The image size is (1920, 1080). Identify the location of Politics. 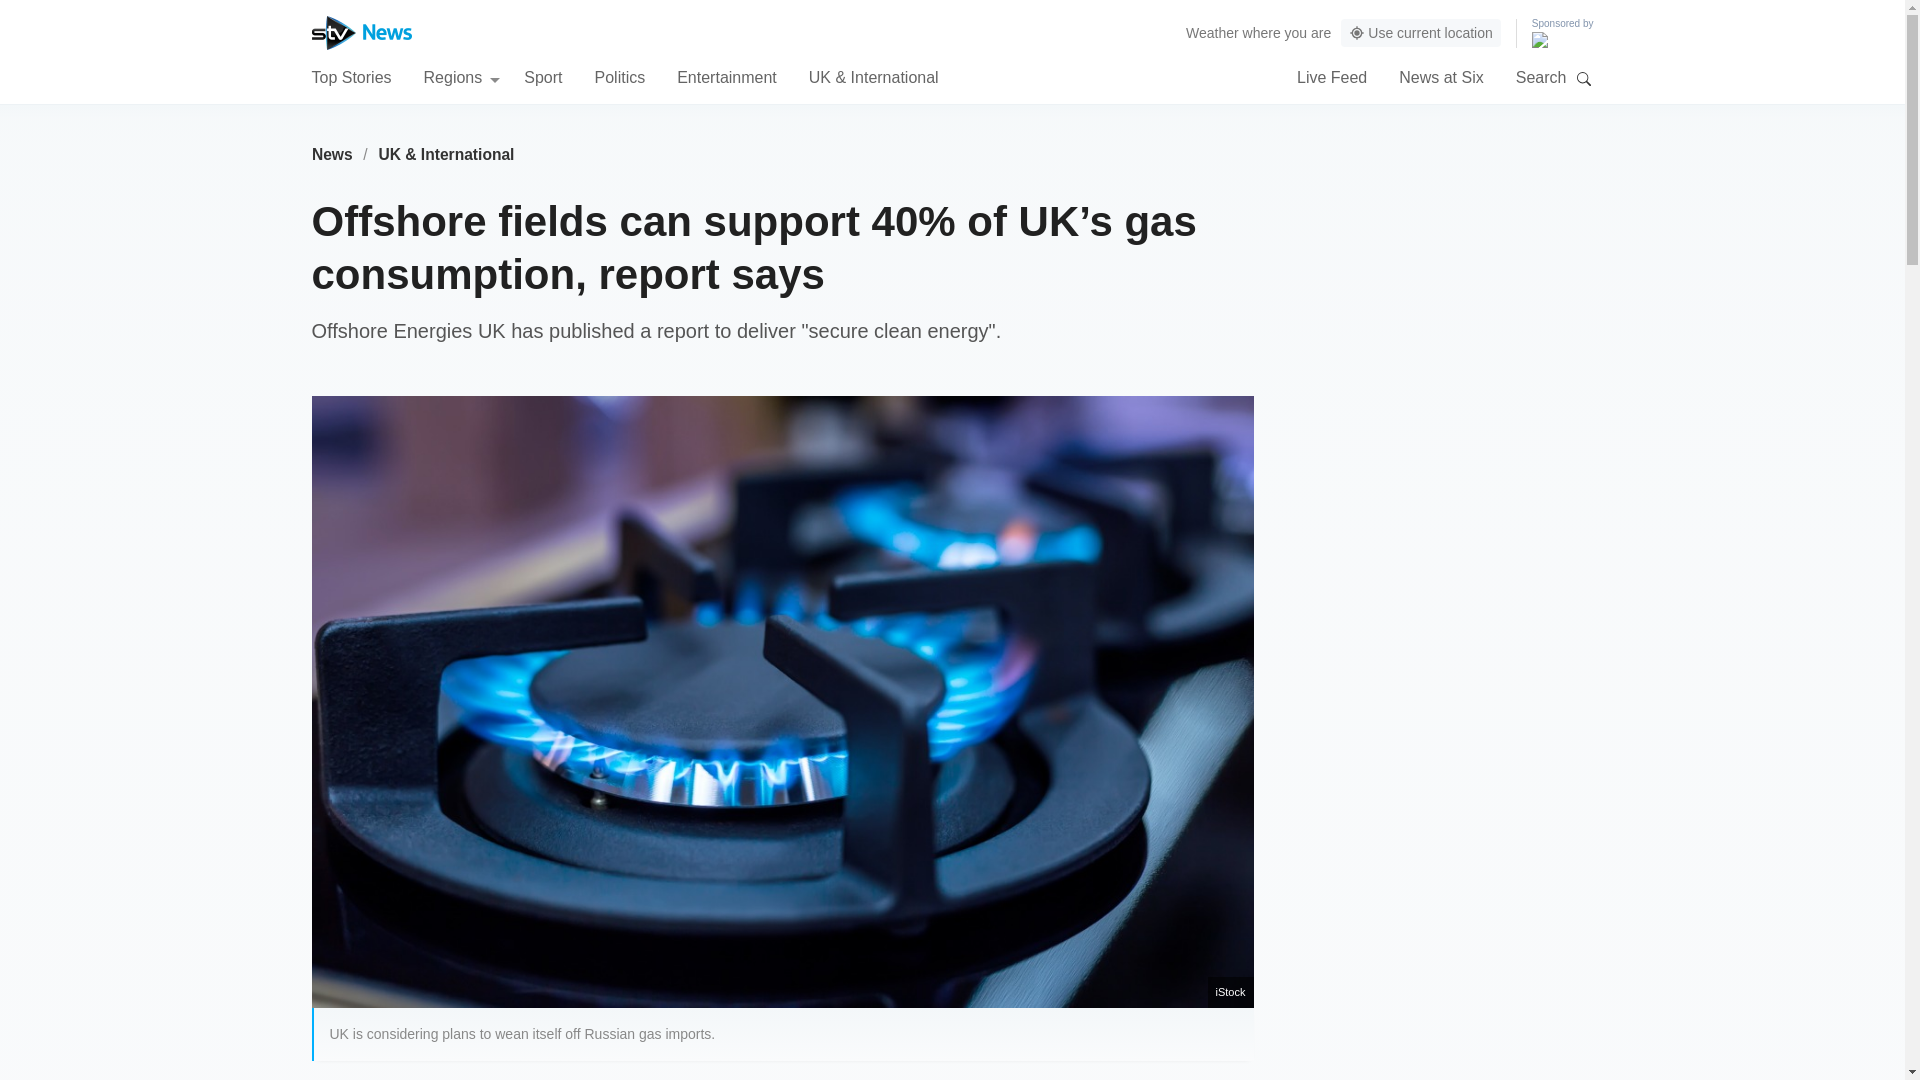
(619, 76).